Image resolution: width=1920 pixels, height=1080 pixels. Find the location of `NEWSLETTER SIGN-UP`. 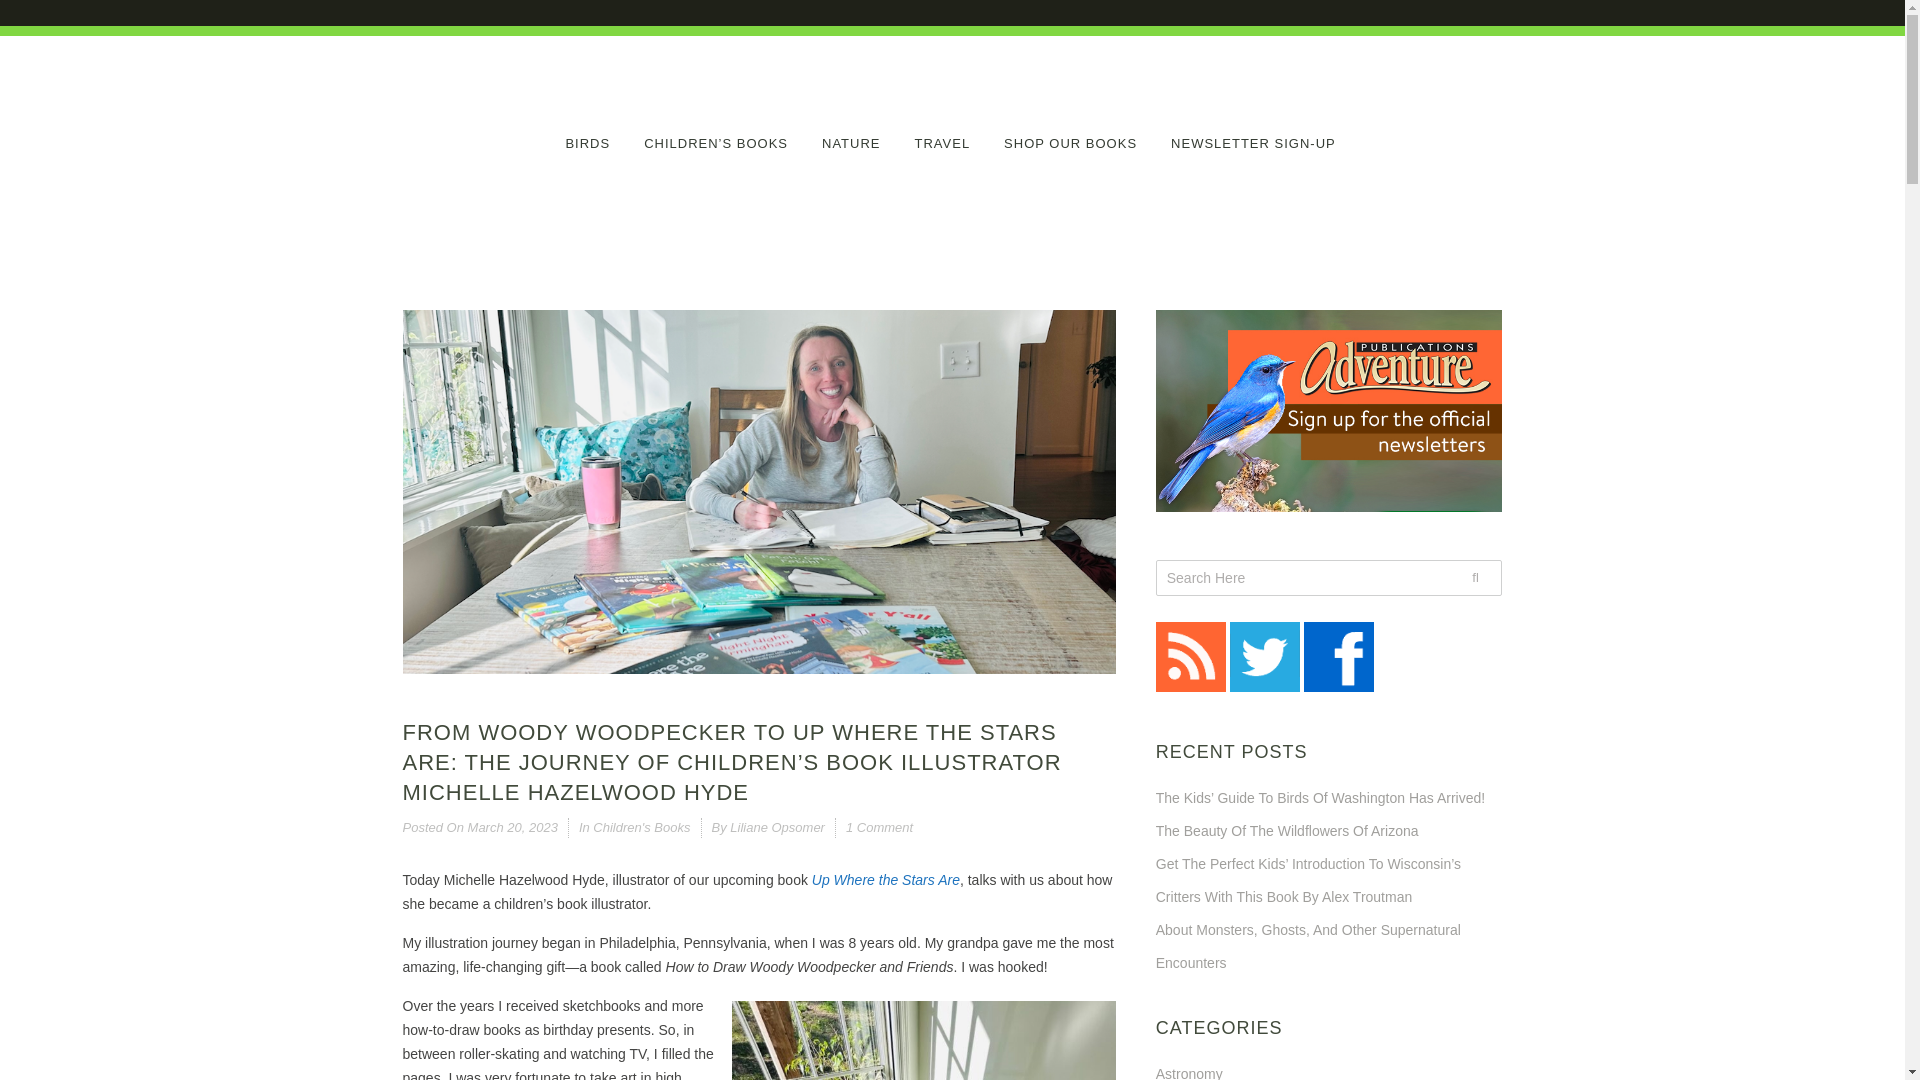

NEWSLETTER SIGN-UP is located at coordinates (1254, 132).